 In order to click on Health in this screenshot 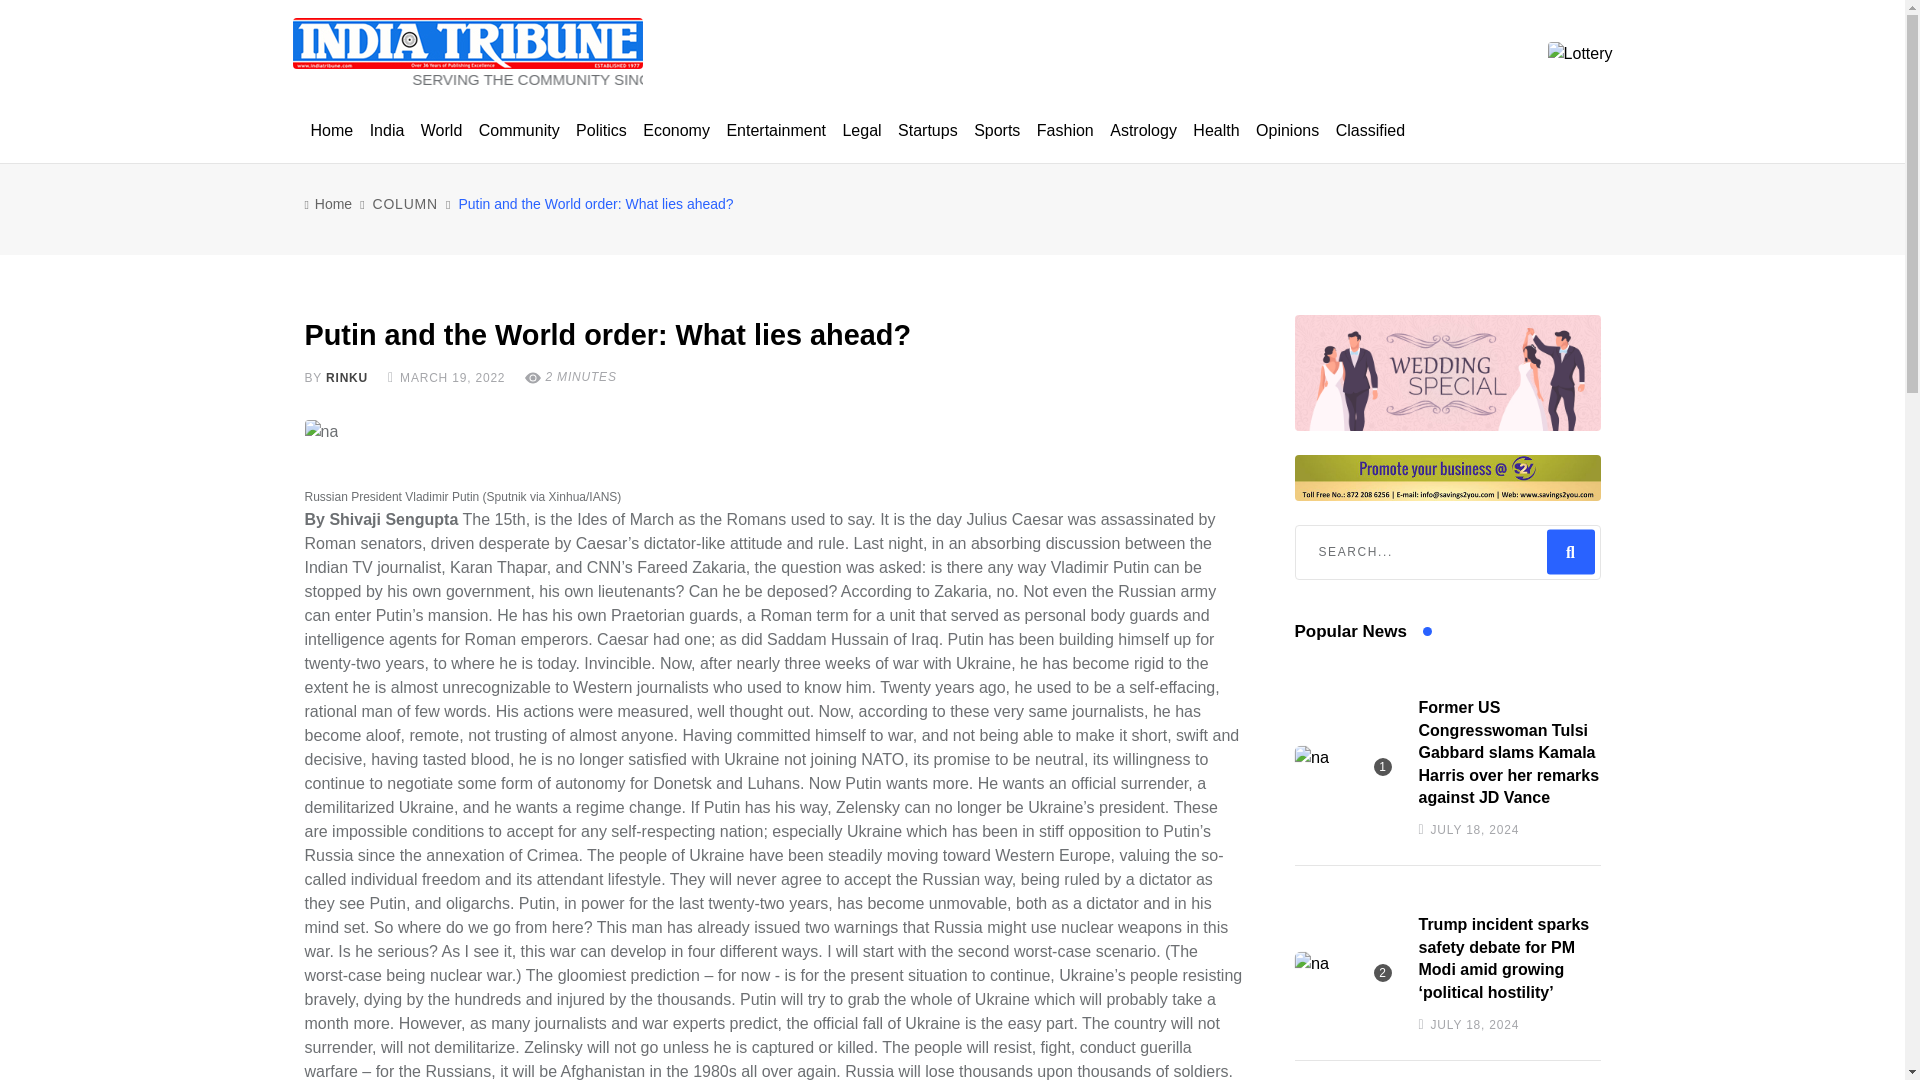, I will do `click(1215, 130)`.